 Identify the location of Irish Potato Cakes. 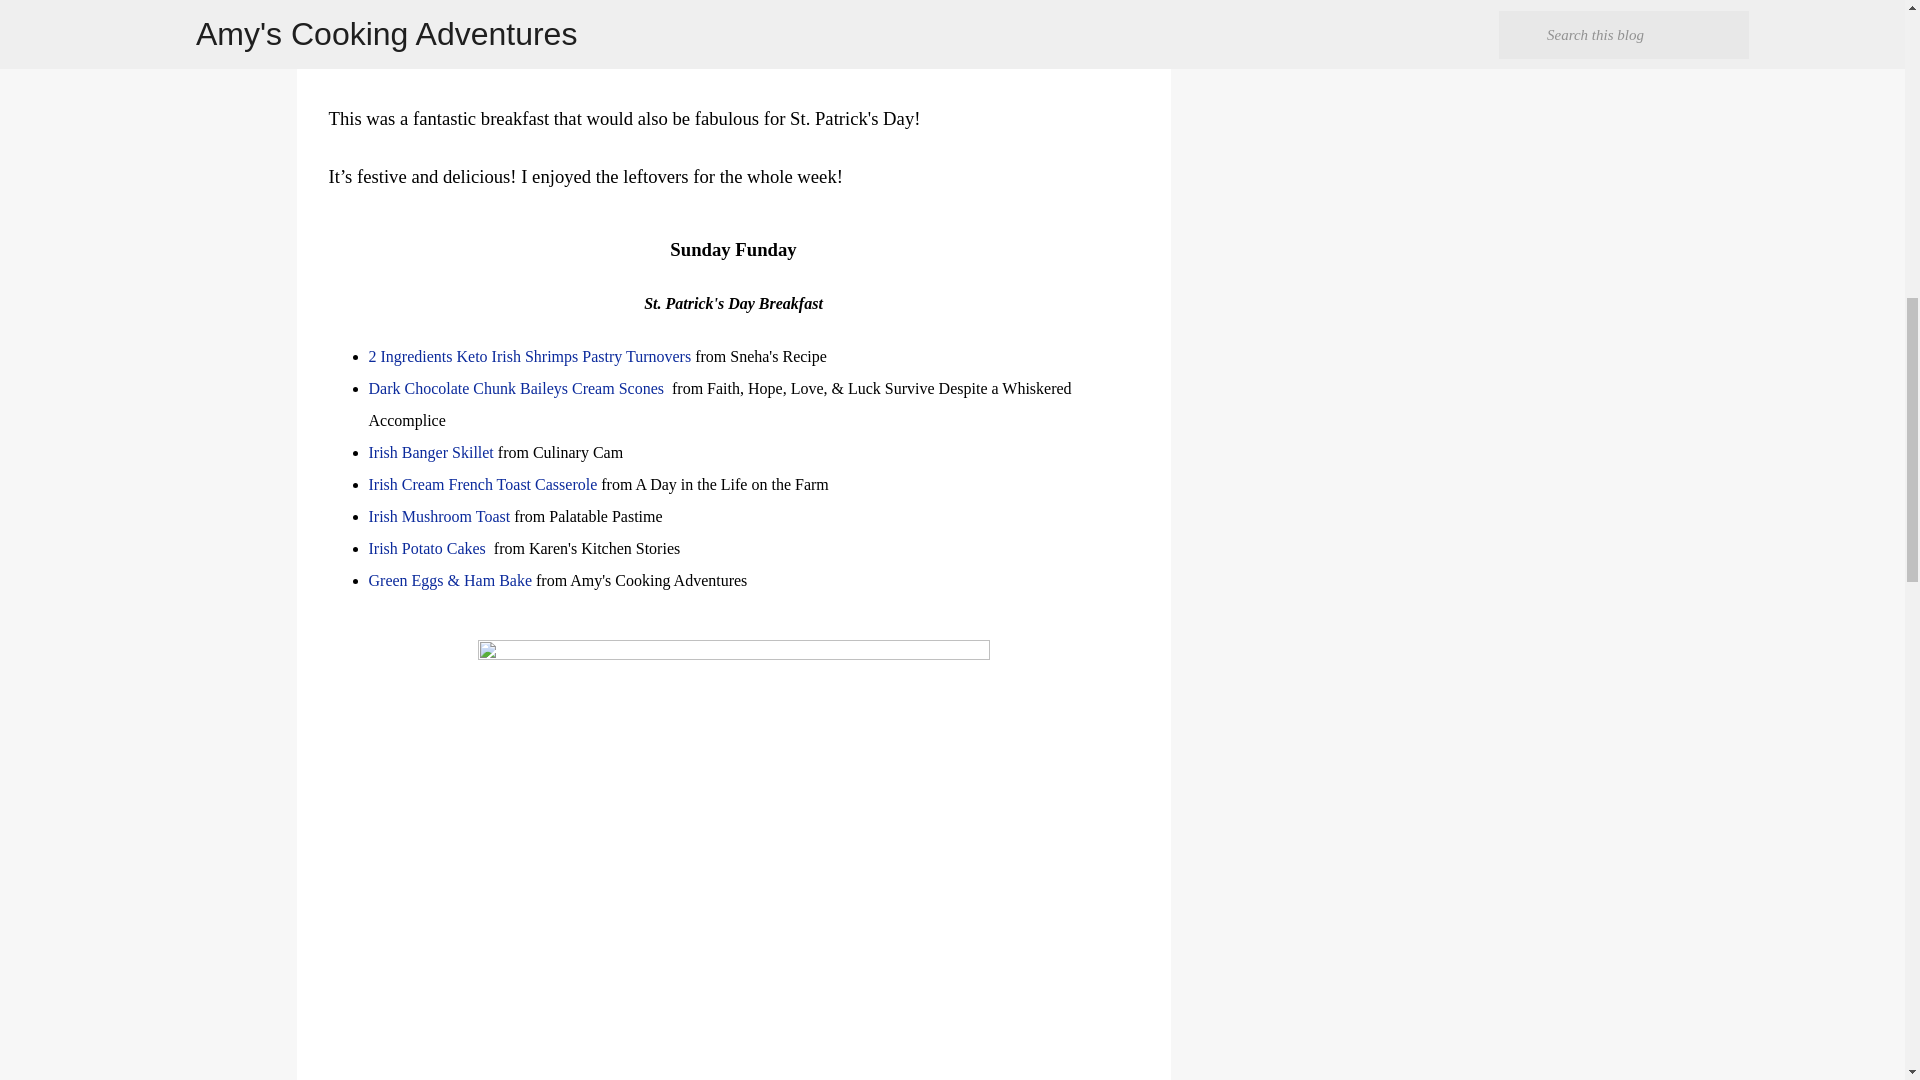
(426, 548).